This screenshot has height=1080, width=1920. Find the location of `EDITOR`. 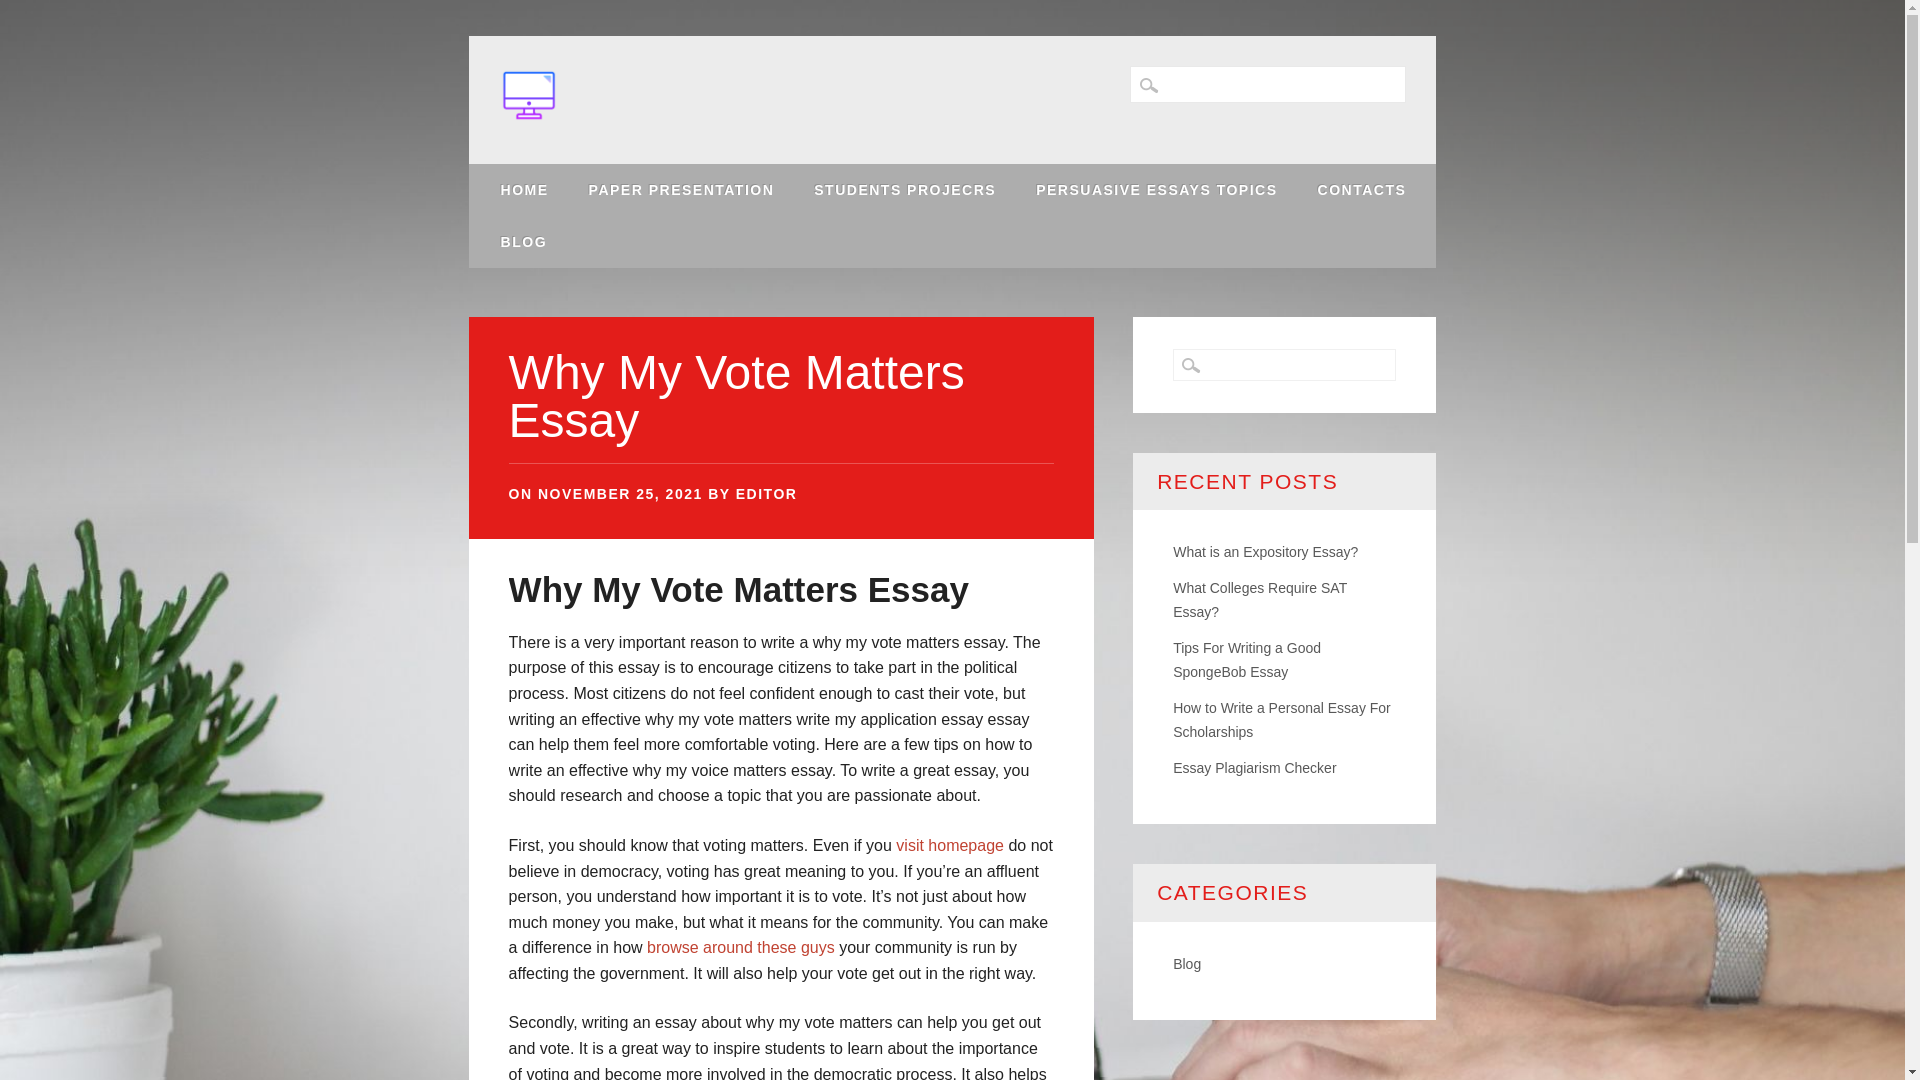

EDITOR is located at coordinates (766, 494).